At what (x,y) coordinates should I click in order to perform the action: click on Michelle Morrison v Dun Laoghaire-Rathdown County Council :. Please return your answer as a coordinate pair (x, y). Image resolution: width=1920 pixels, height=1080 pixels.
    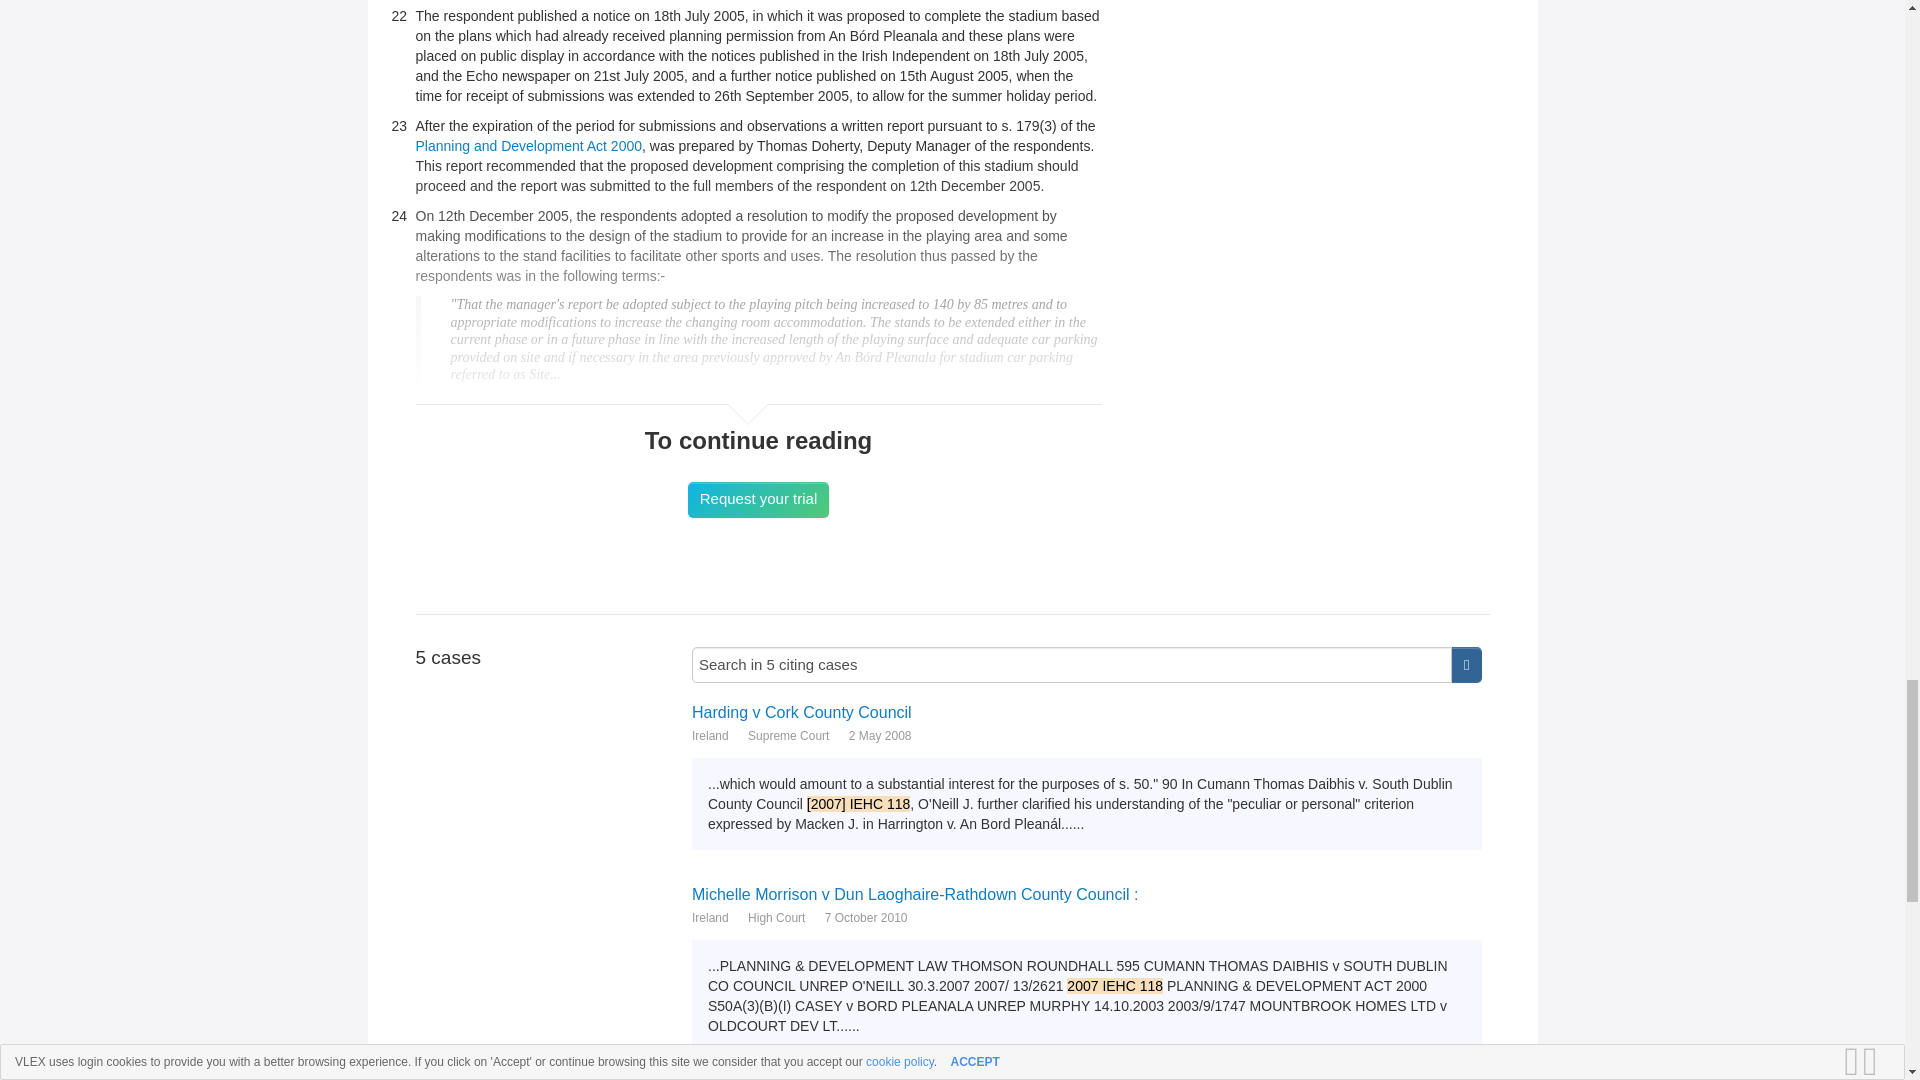
    Looking at the image, I should click on (1086, 893).